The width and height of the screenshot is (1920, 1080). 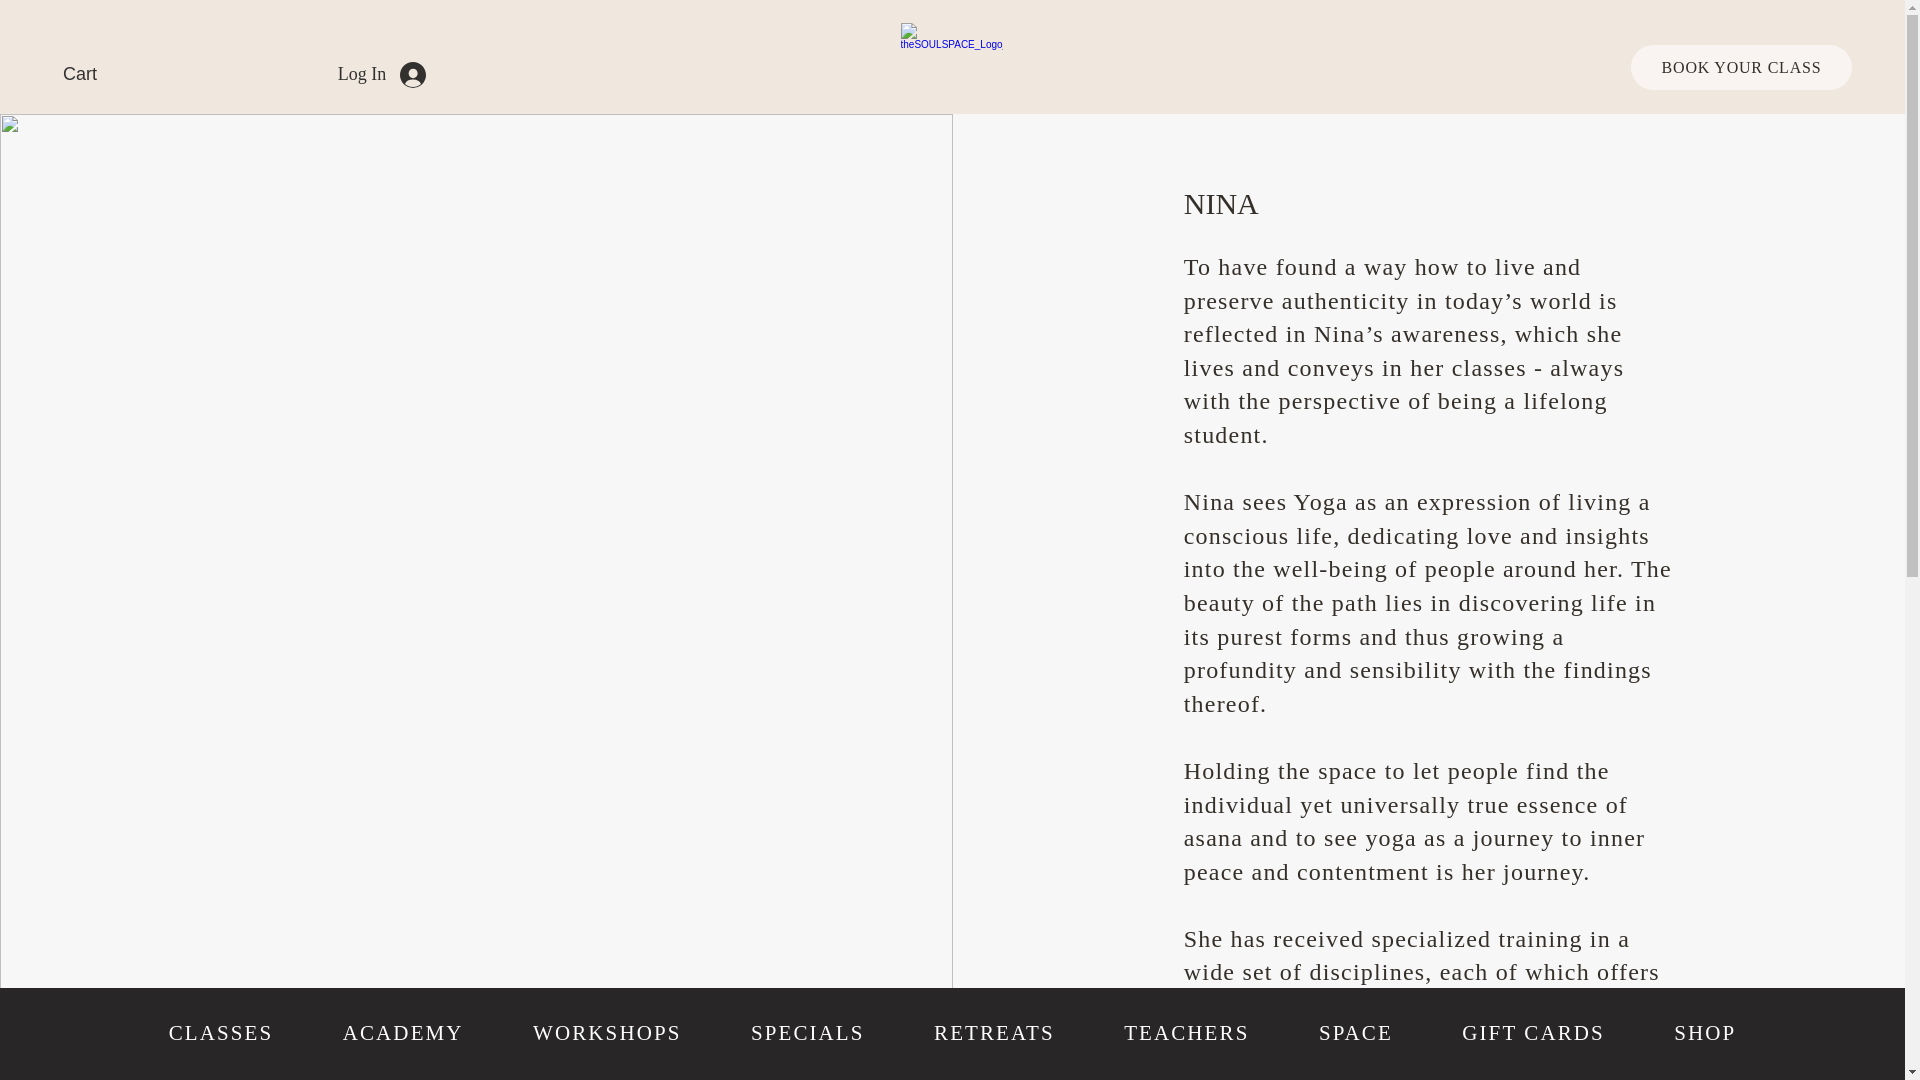 What do you see at coordinates (606, 1034) in the screenshot?
I see `WORKSHOPS` at bounding box center [606, 1034].